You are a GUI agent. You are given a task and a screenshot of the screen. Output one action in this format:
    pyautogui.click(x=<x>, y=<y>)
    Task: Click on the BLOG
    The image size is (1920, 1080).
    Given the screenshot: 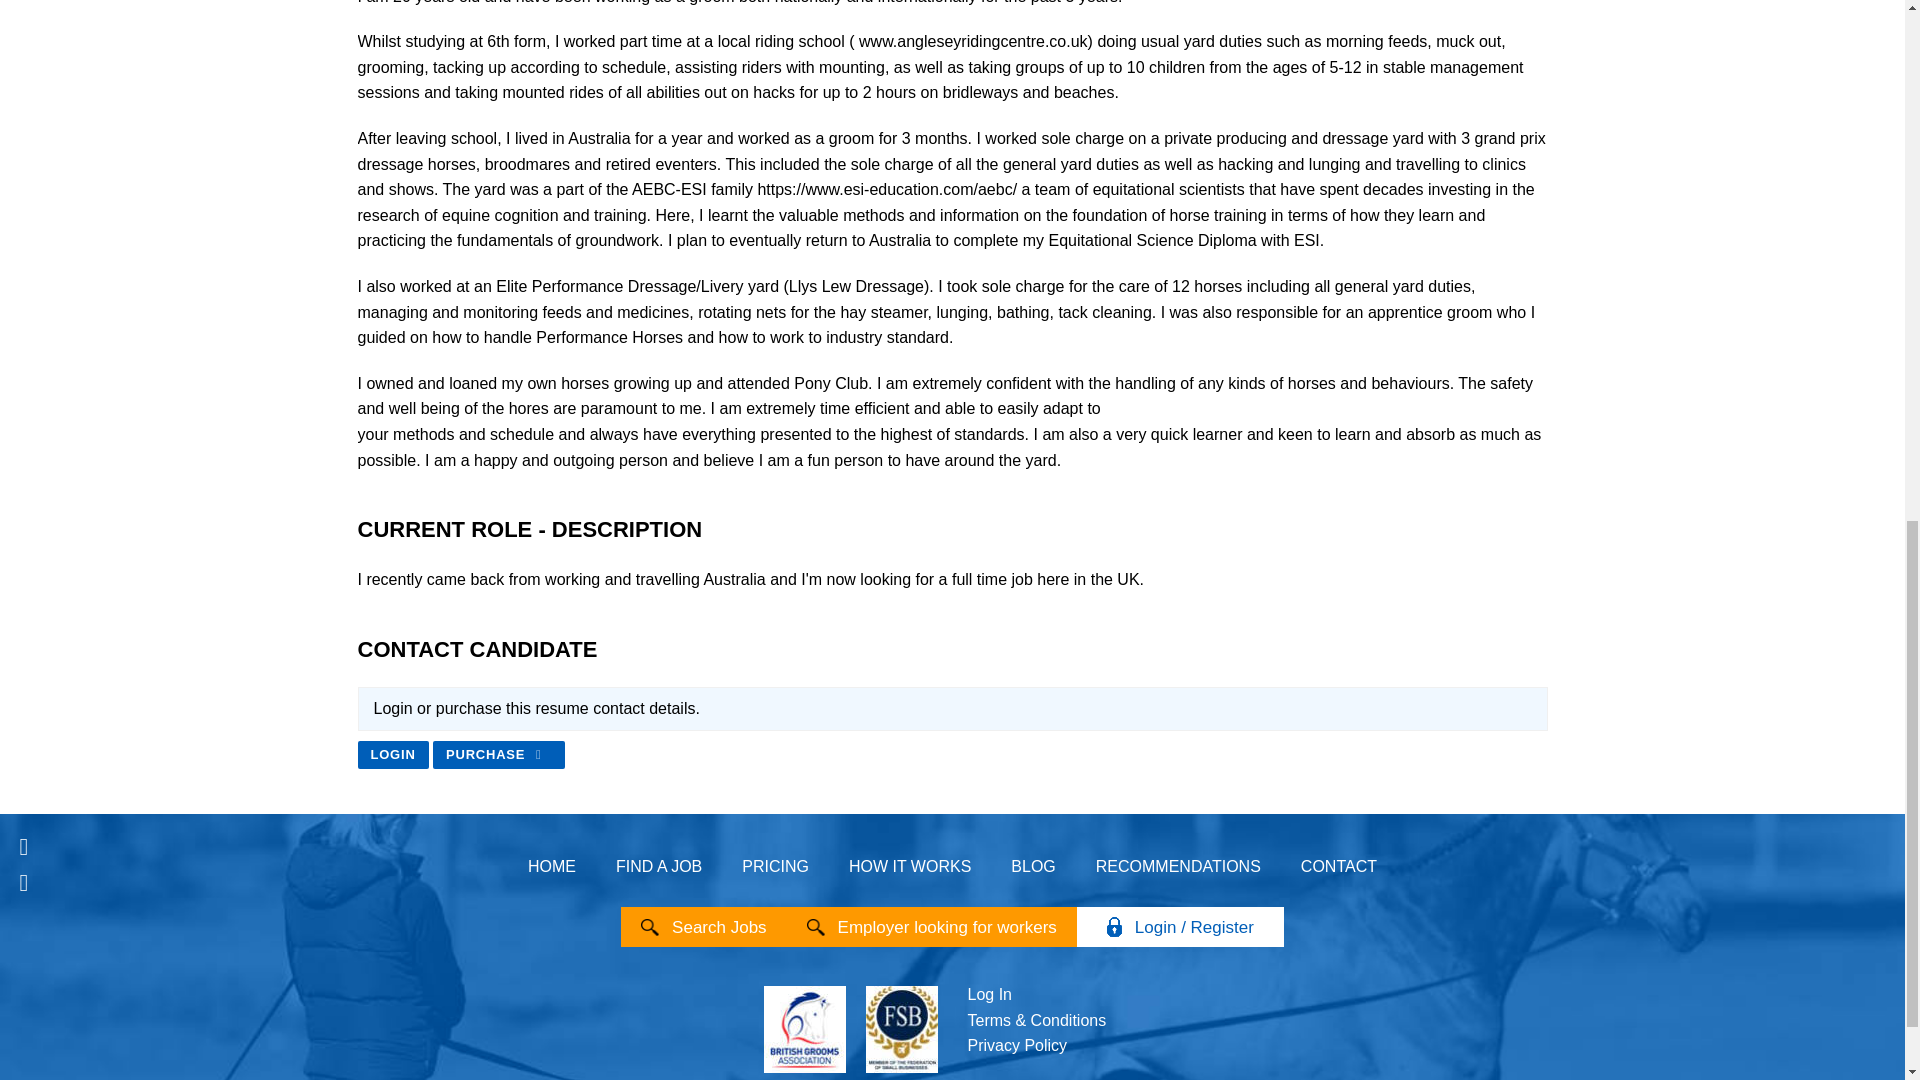 What is the action you would take?
    pyautogui.click(x=1032, y=866)
    